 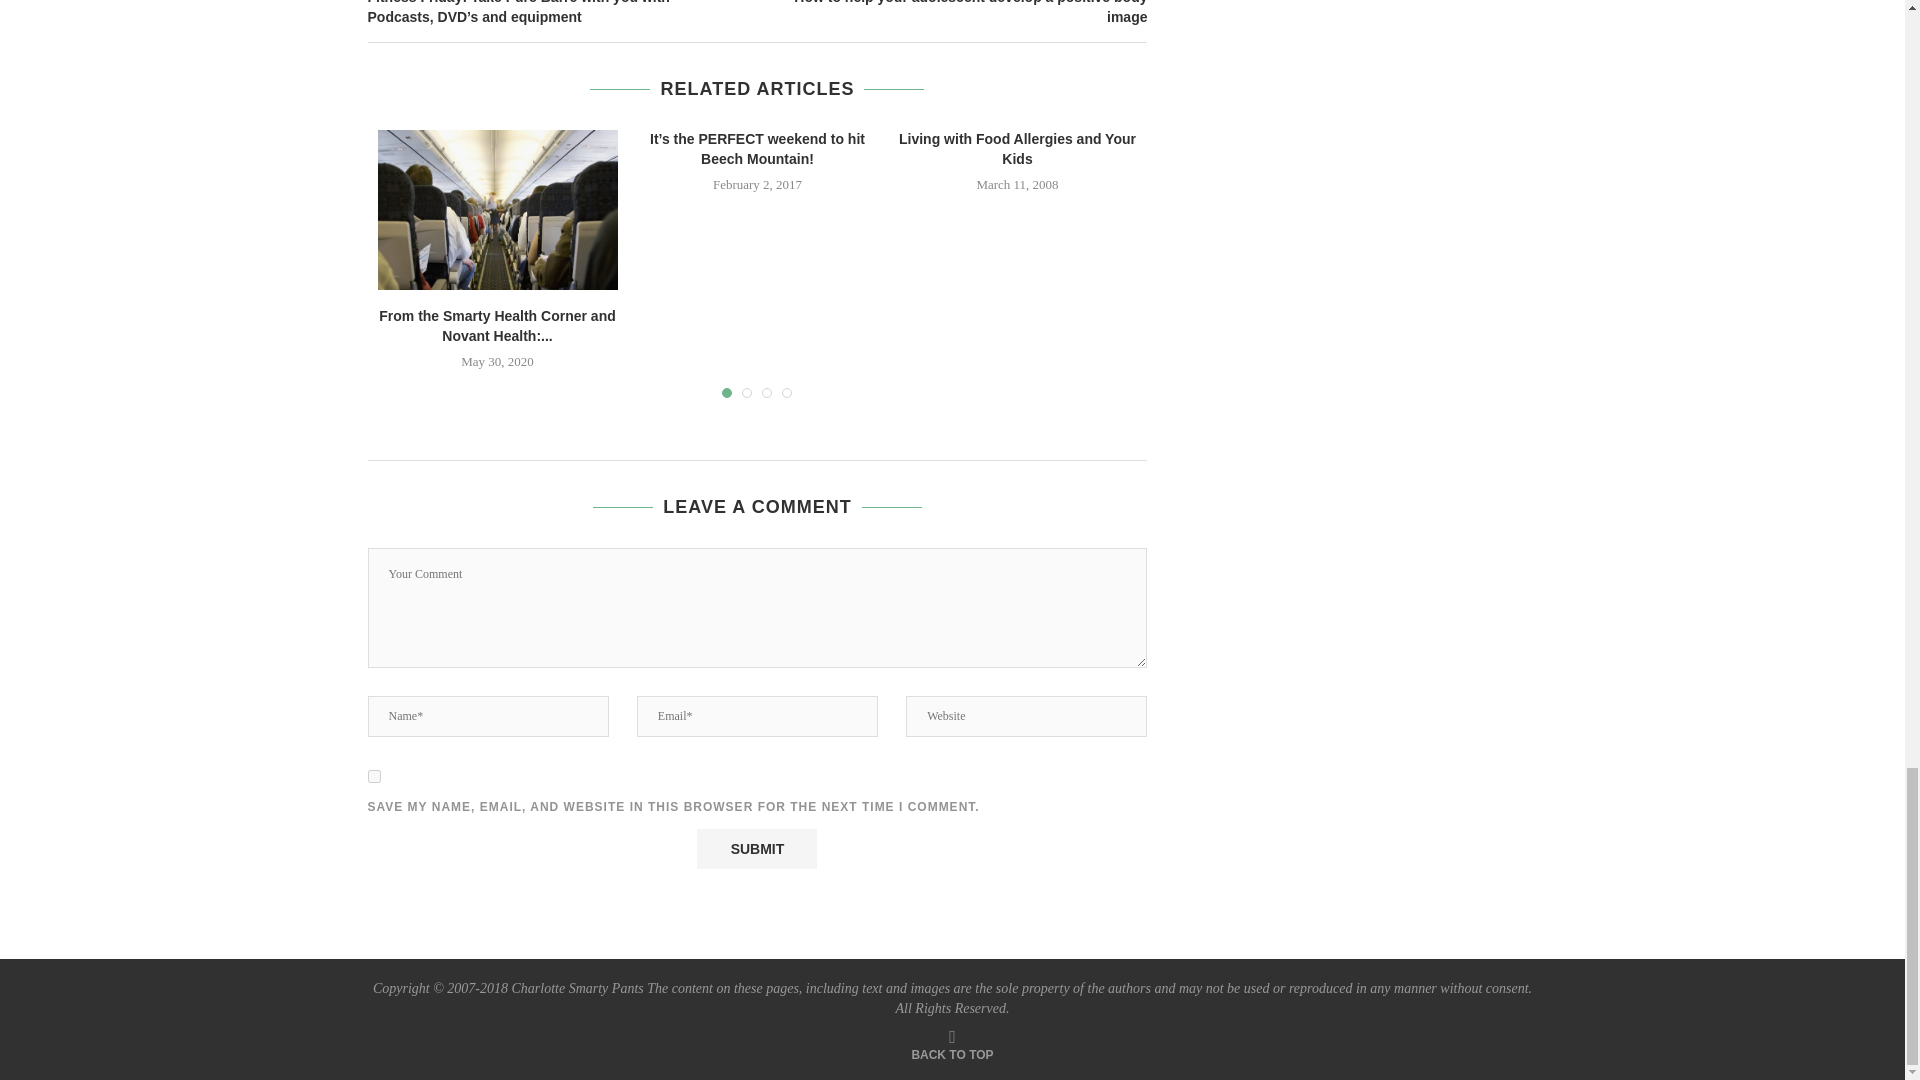 What do you see at coordinates (756, 849) in the screenshot?
I see `Submit` at bounding box center [756, 849].